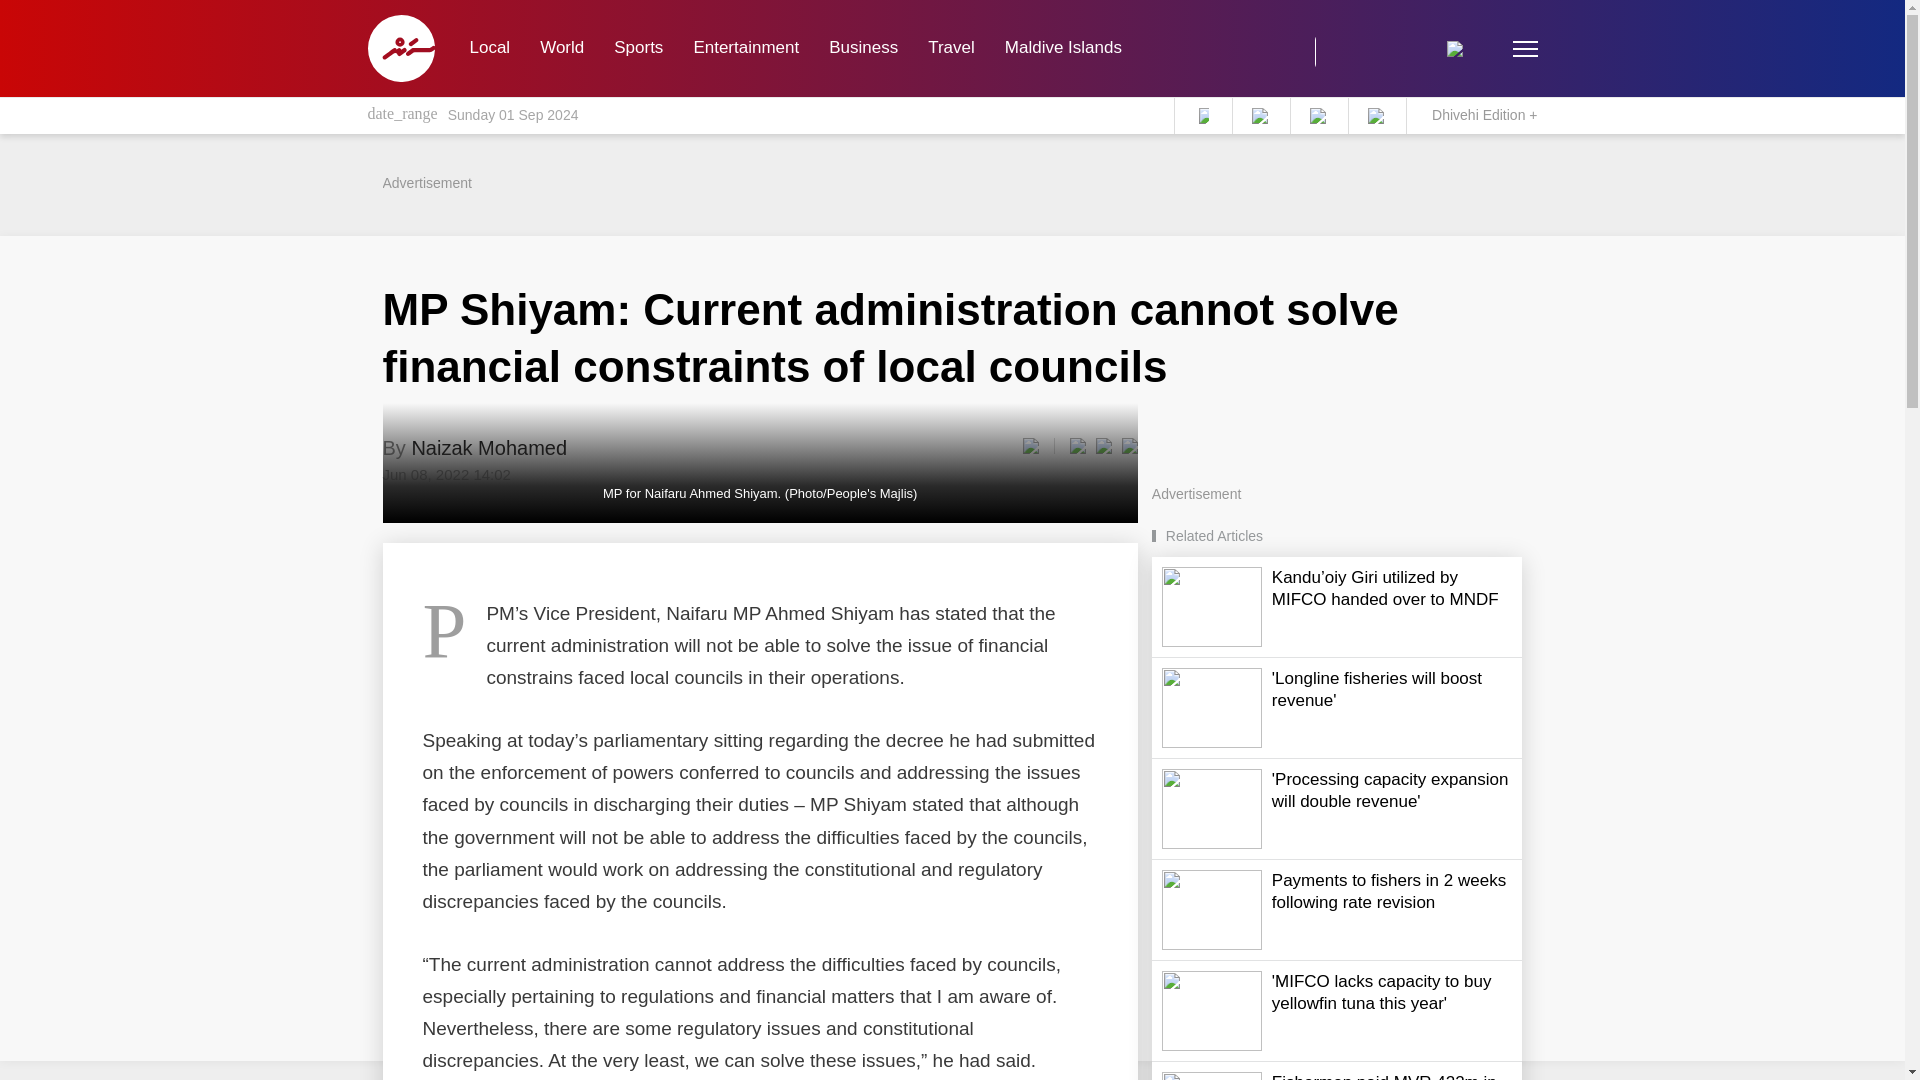 This screenshot has height=1080, width=1920. What do you see at coordinates (488, 448) in the screenshot?
I see `Naizak Mohamed` at bounding box center [488, 448].